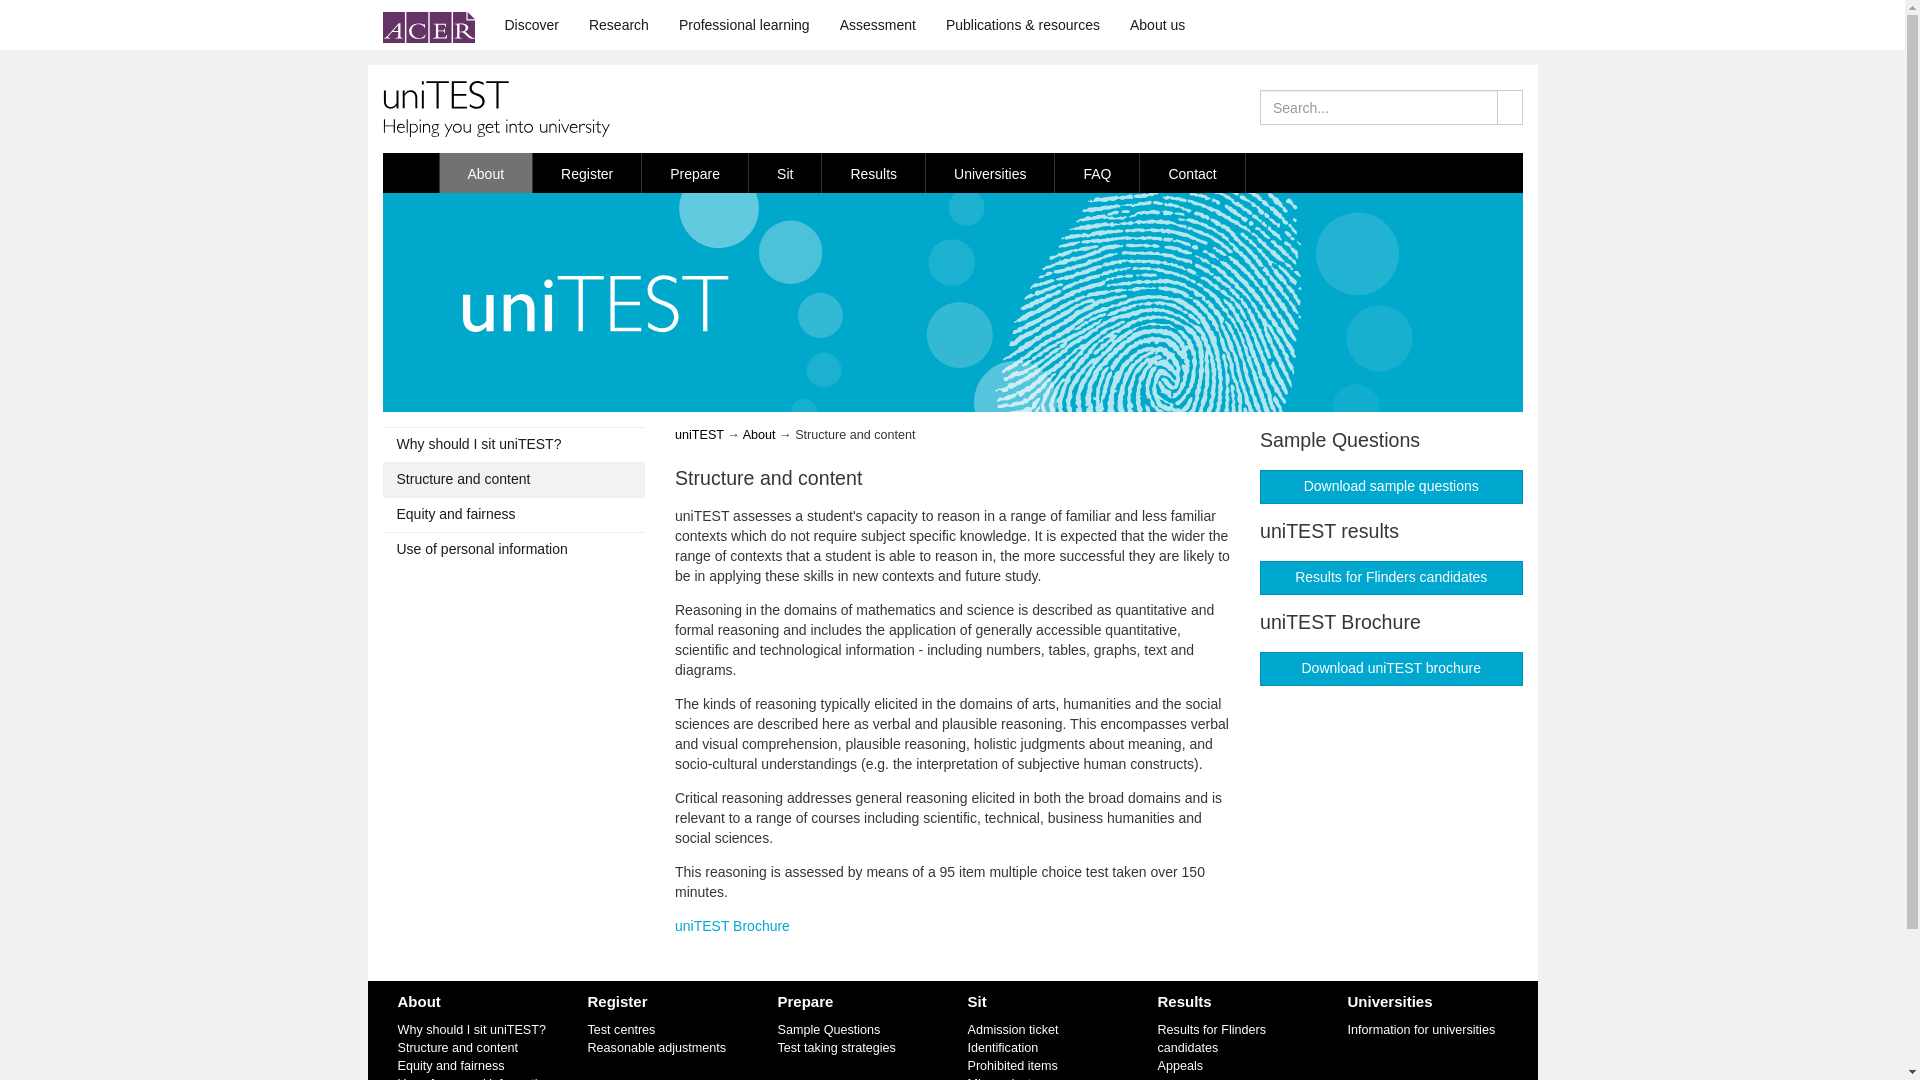 The width and height of the screenshot is (1920, 1080). What do you see at coordinates (1390, 668) in the screenshot?
I see `Download uniTEST brochure` at bounding box center [1390, 668].